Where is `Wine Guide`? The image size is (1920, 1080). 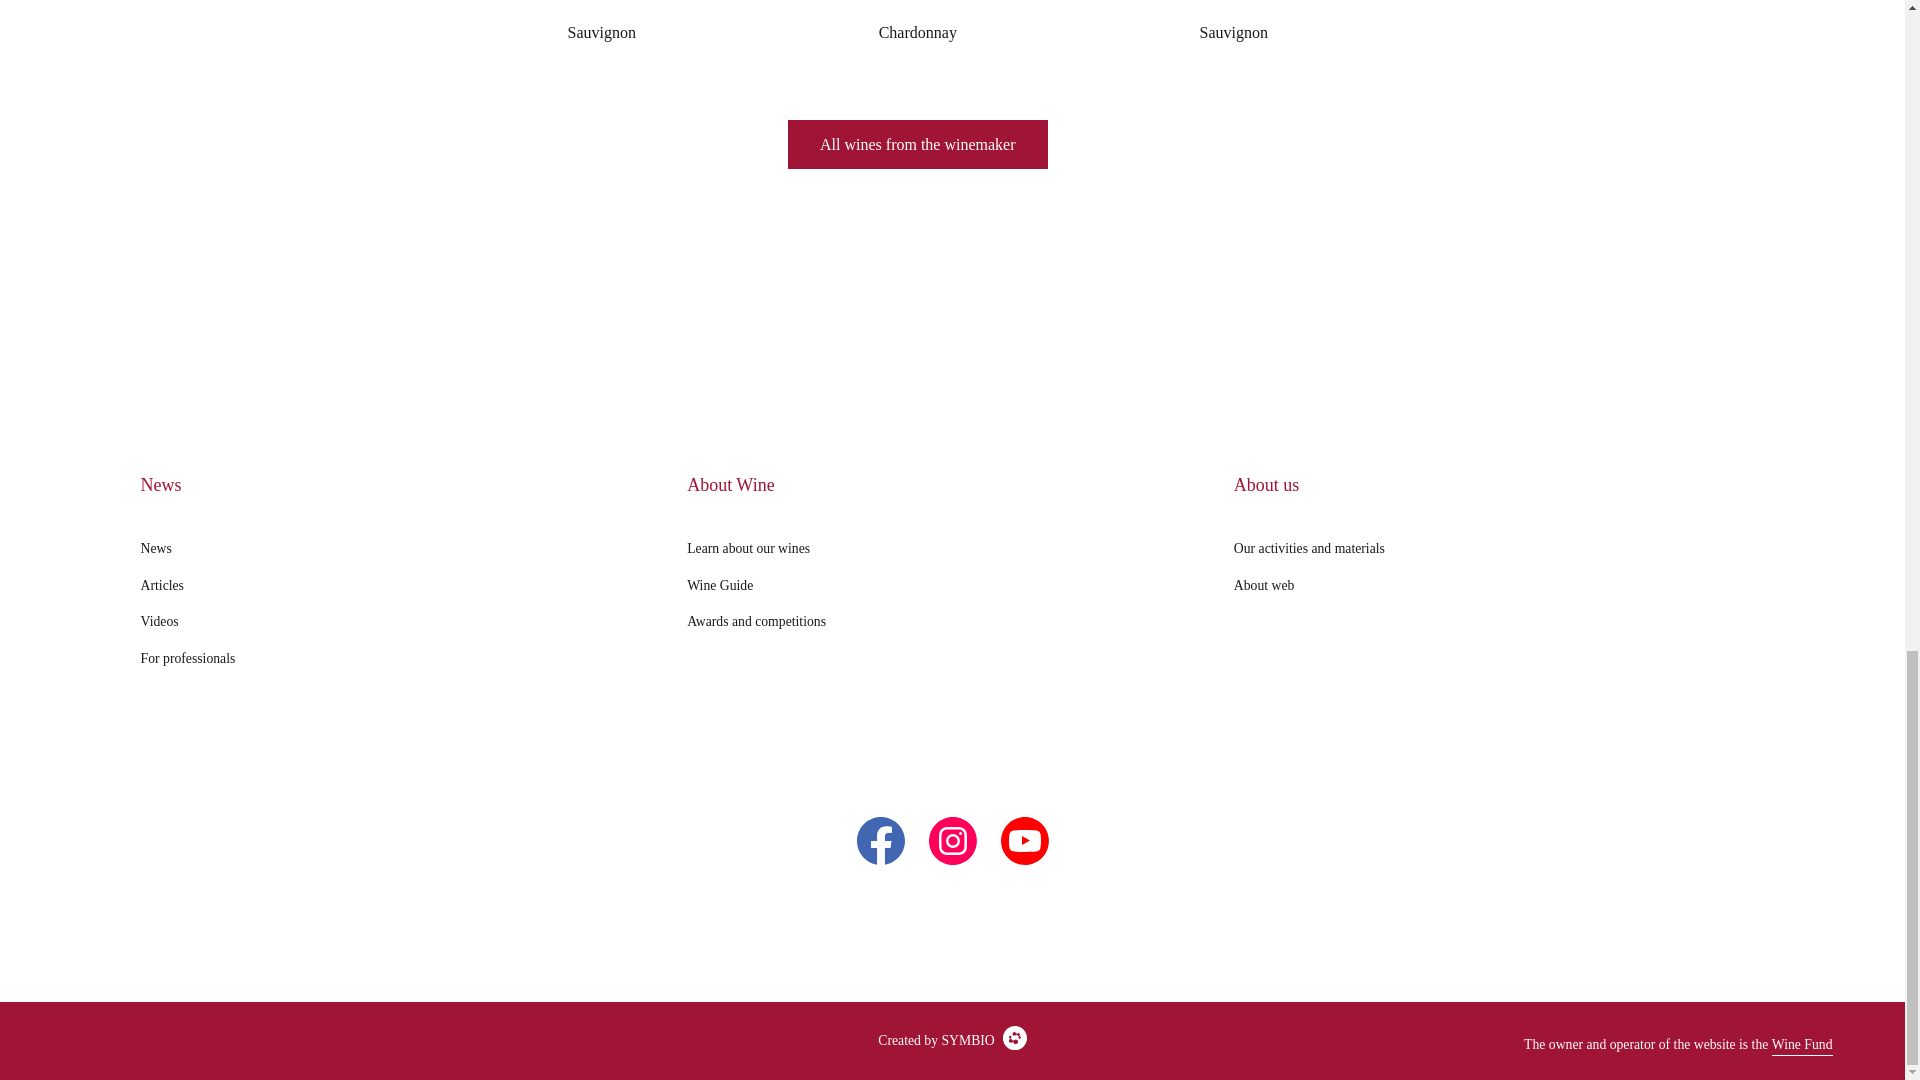
Wine Guide is located at coordinates (720, 586).